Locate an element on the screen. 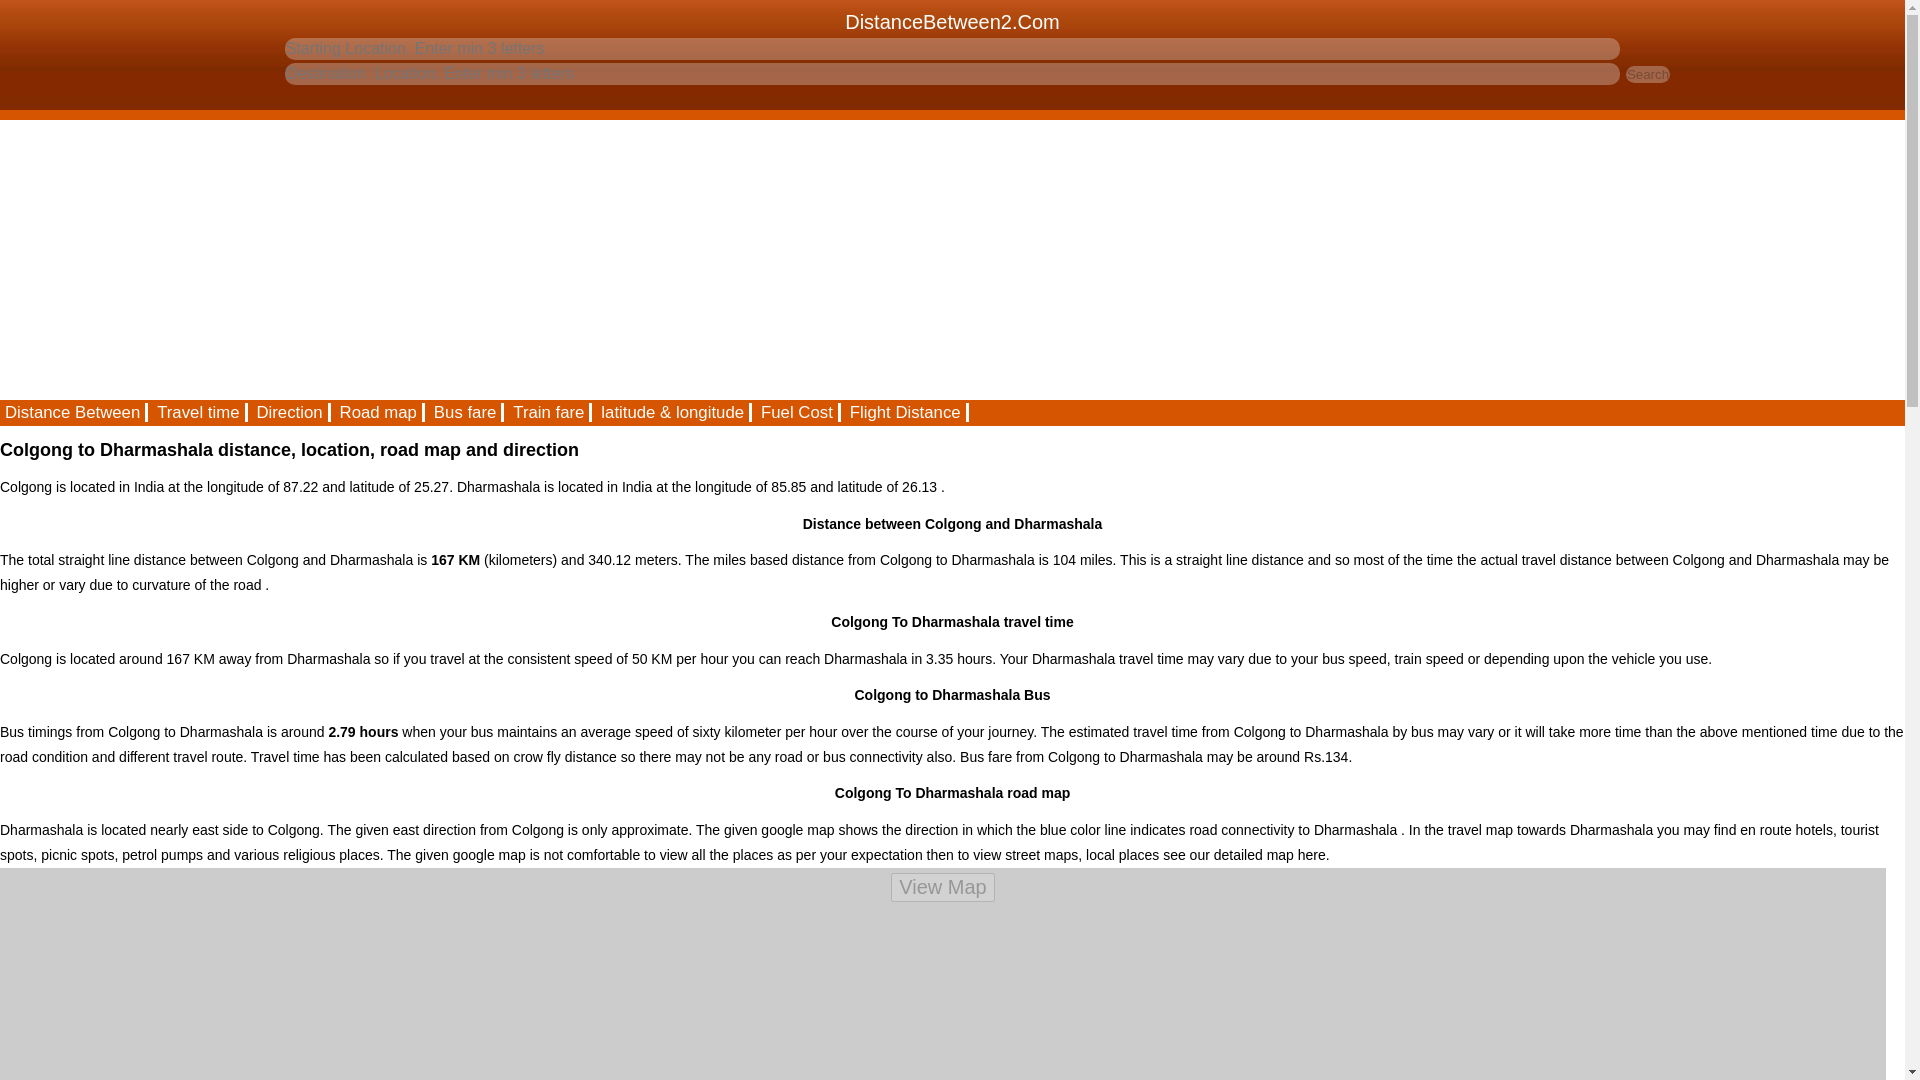 Image resolution: width=1920 pixels, height=1080 pixels. Road map is located at coordinates (379, 412).